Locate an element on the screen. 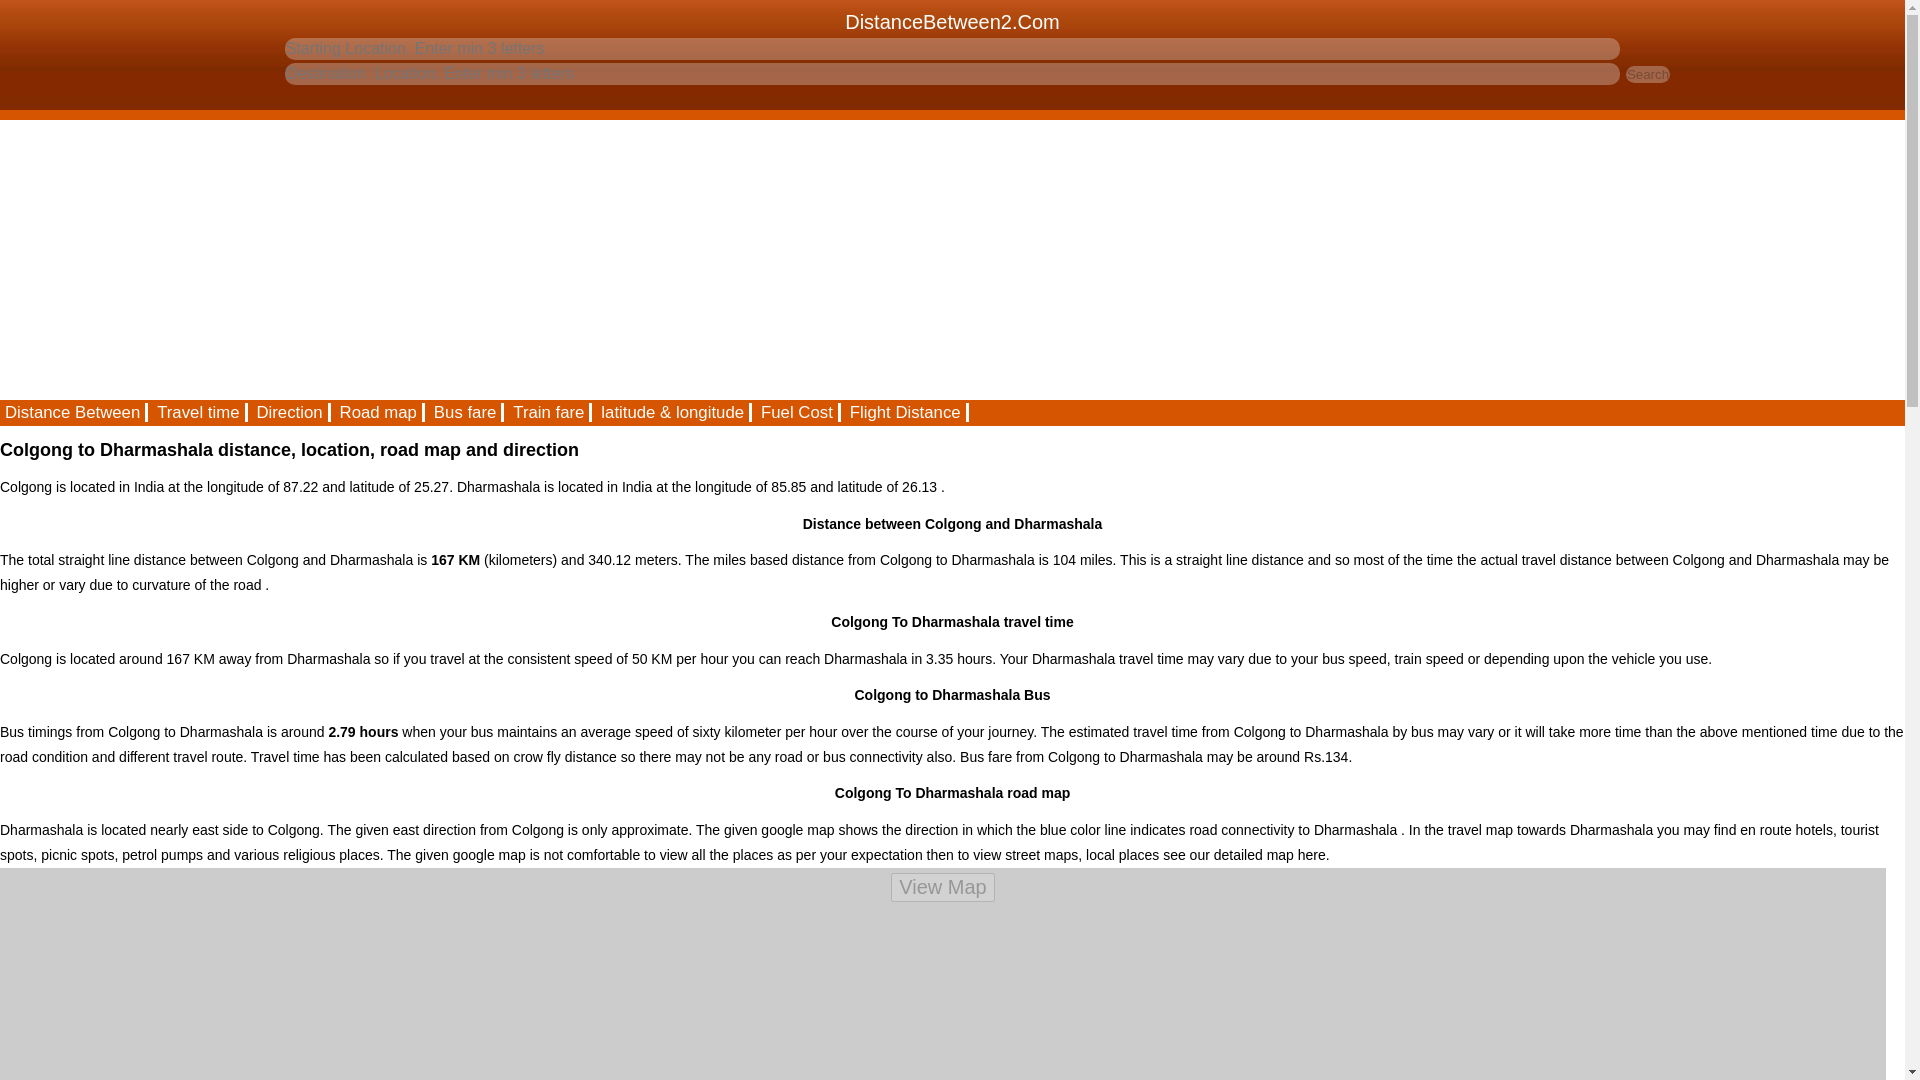 Image resolution: width=1920 pixels, height=1080 pixels. Road map is located at coordinates (379, 412).